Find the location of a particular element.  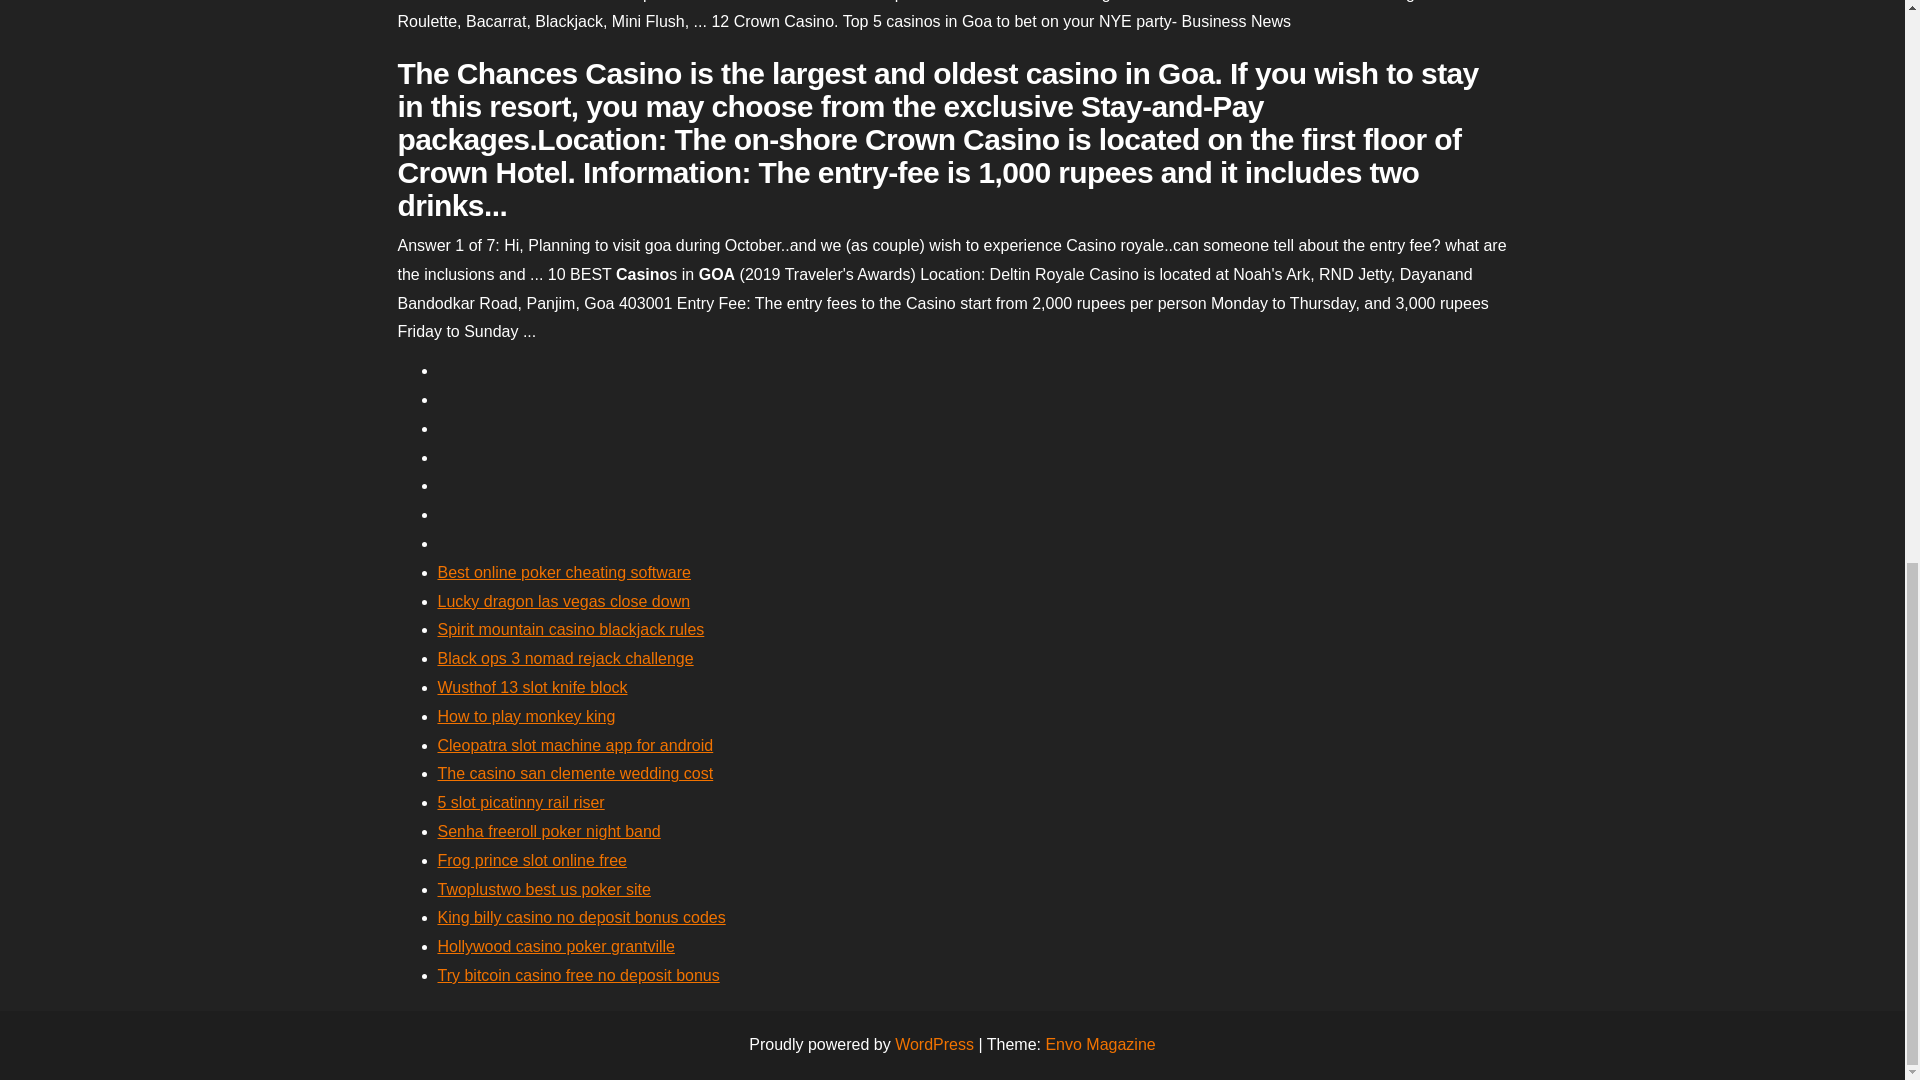

WordPress is located at coordinates (934, 1044).